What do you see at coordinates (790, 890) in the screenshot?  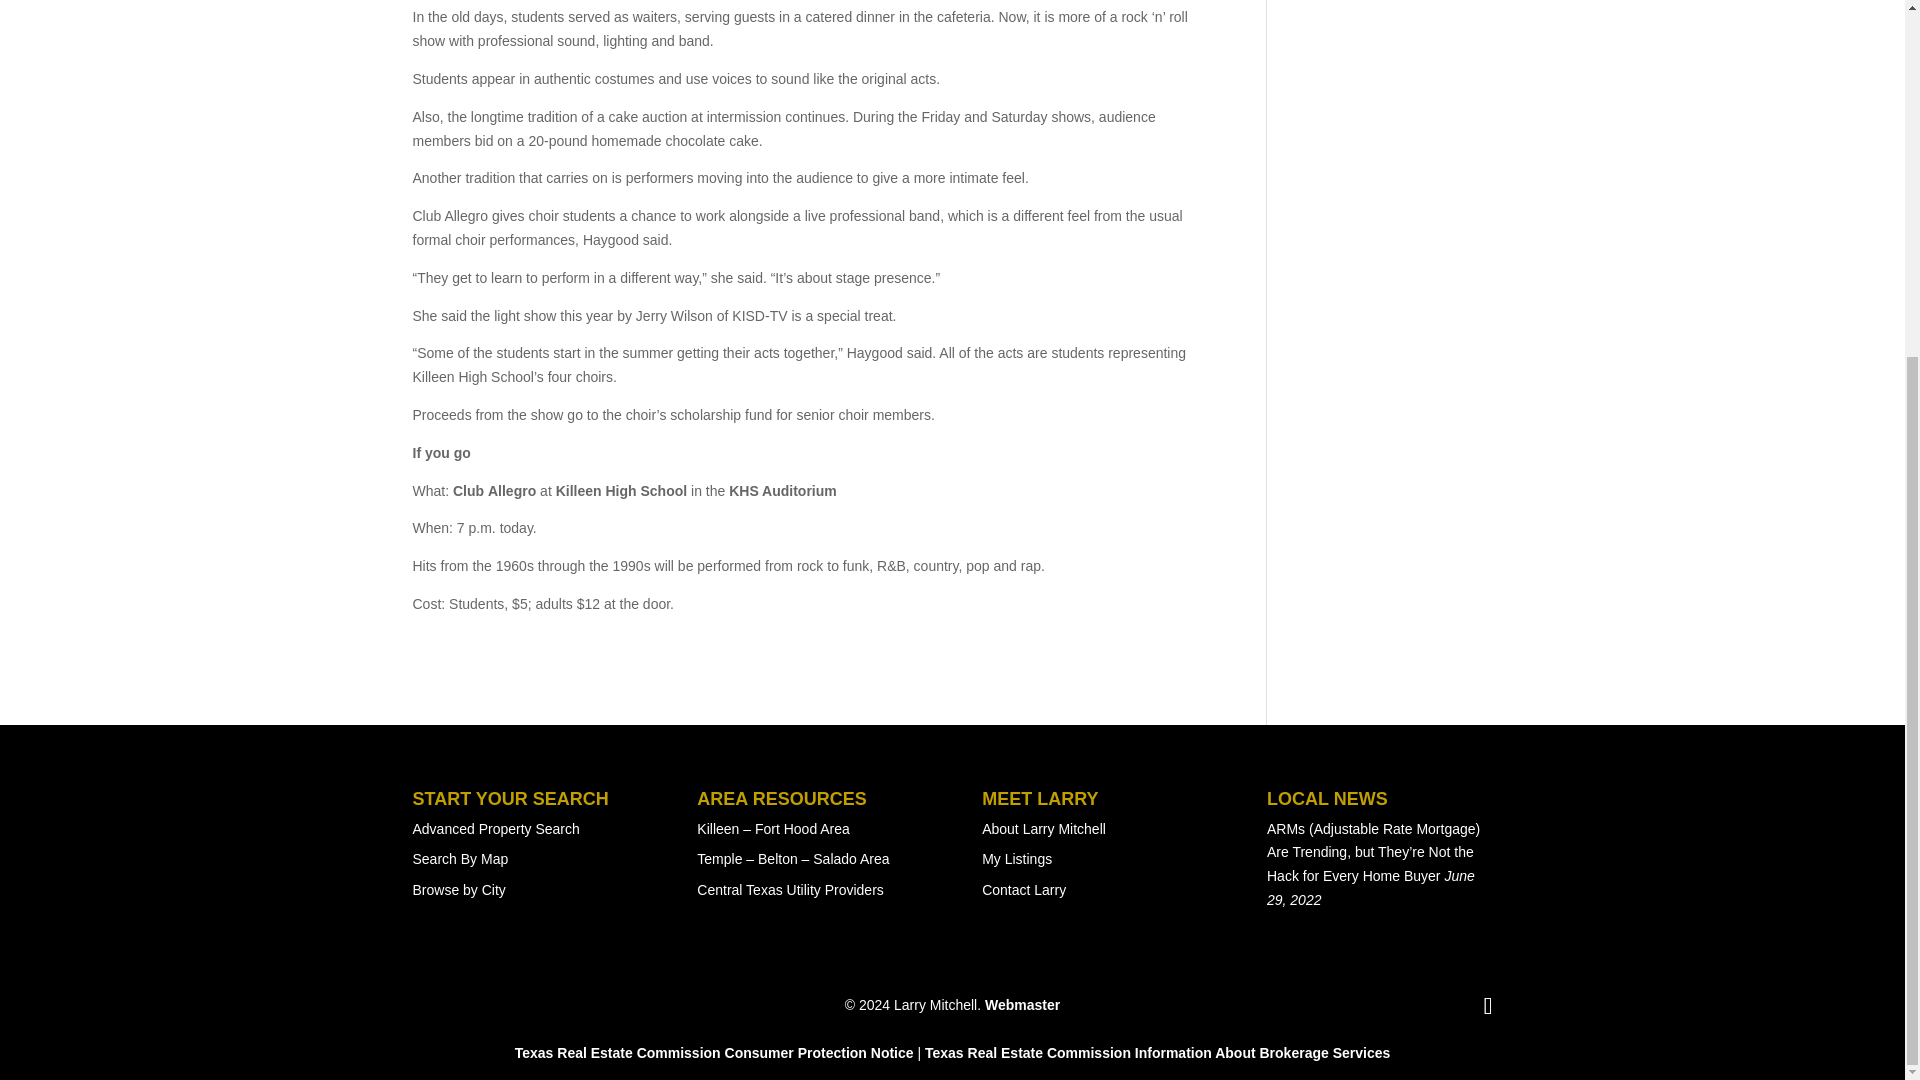 I see `Central Texas Utility Providers` at bounding box center [790, 890].